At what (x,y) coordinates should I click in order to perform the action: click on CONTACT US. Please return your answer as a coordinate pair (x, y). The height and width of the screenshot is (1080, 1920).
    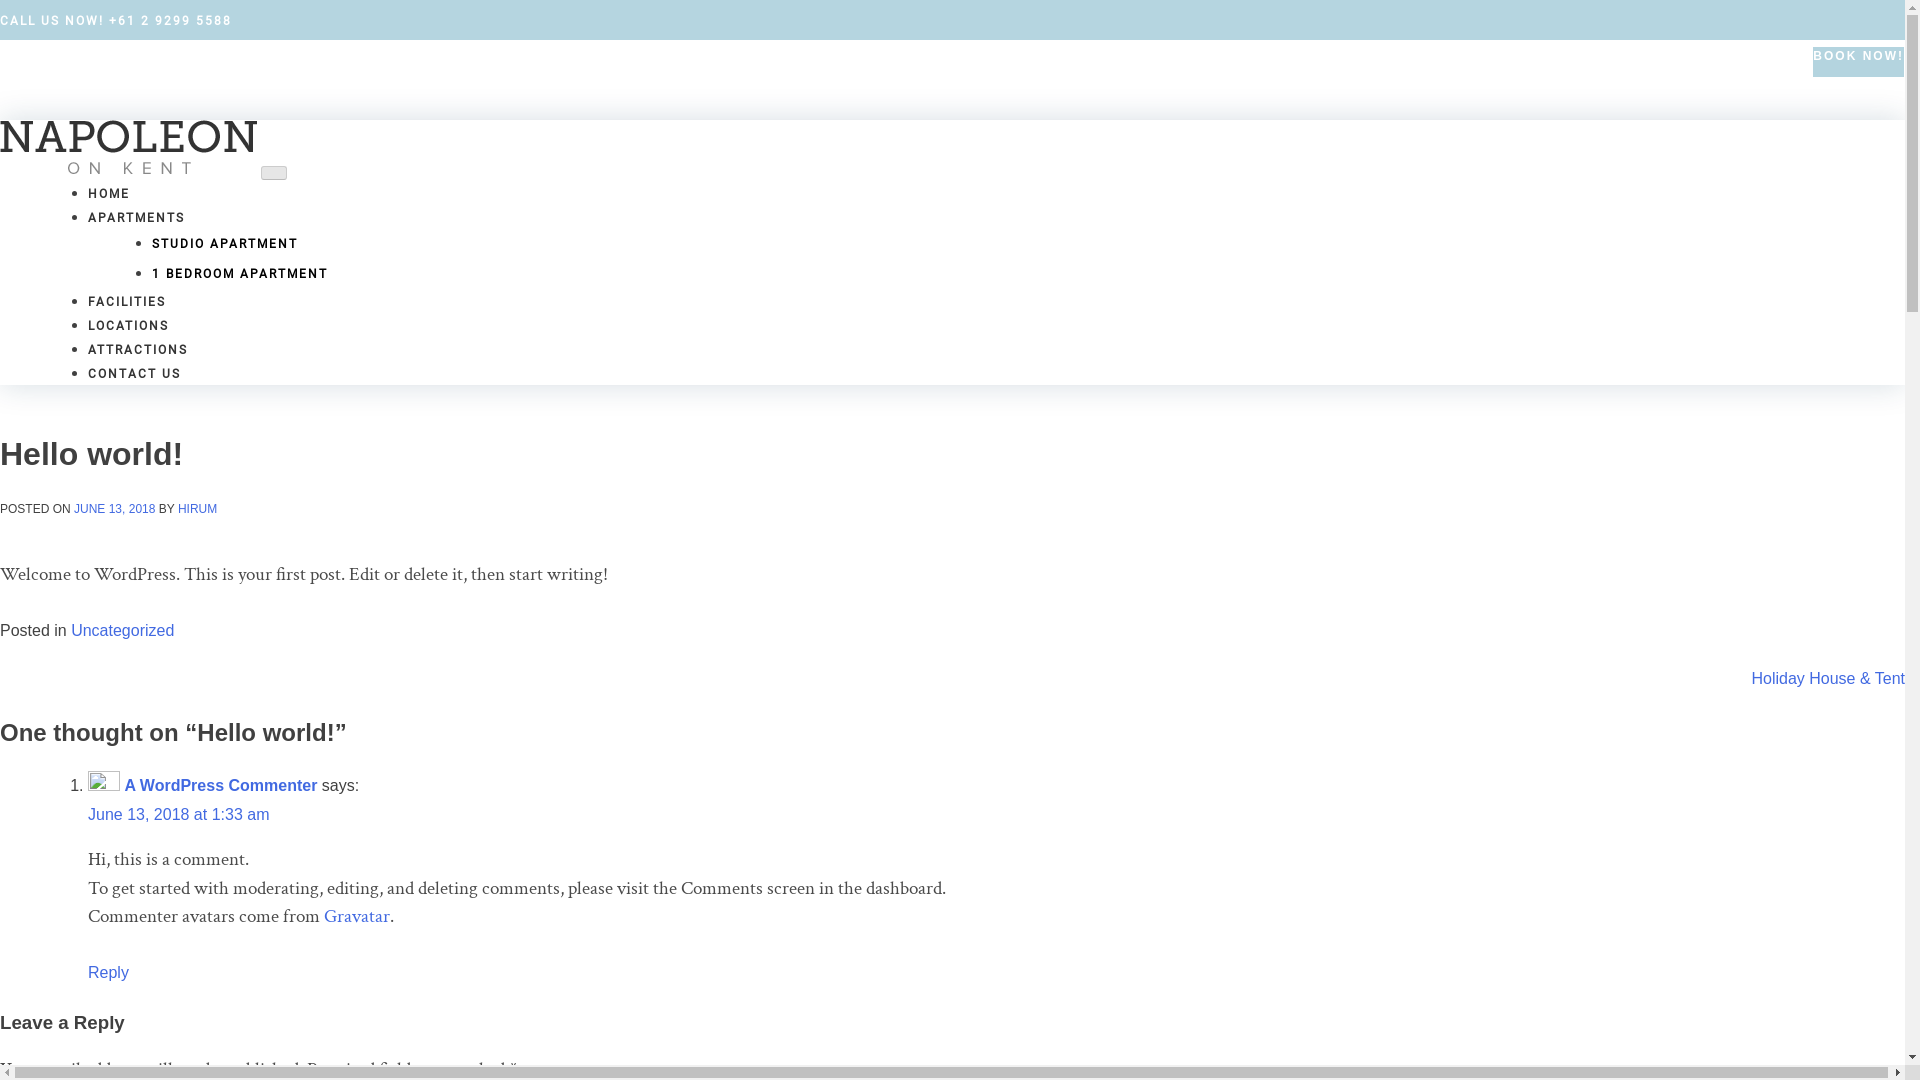
    Looking at the image, I should click on (134, 374).